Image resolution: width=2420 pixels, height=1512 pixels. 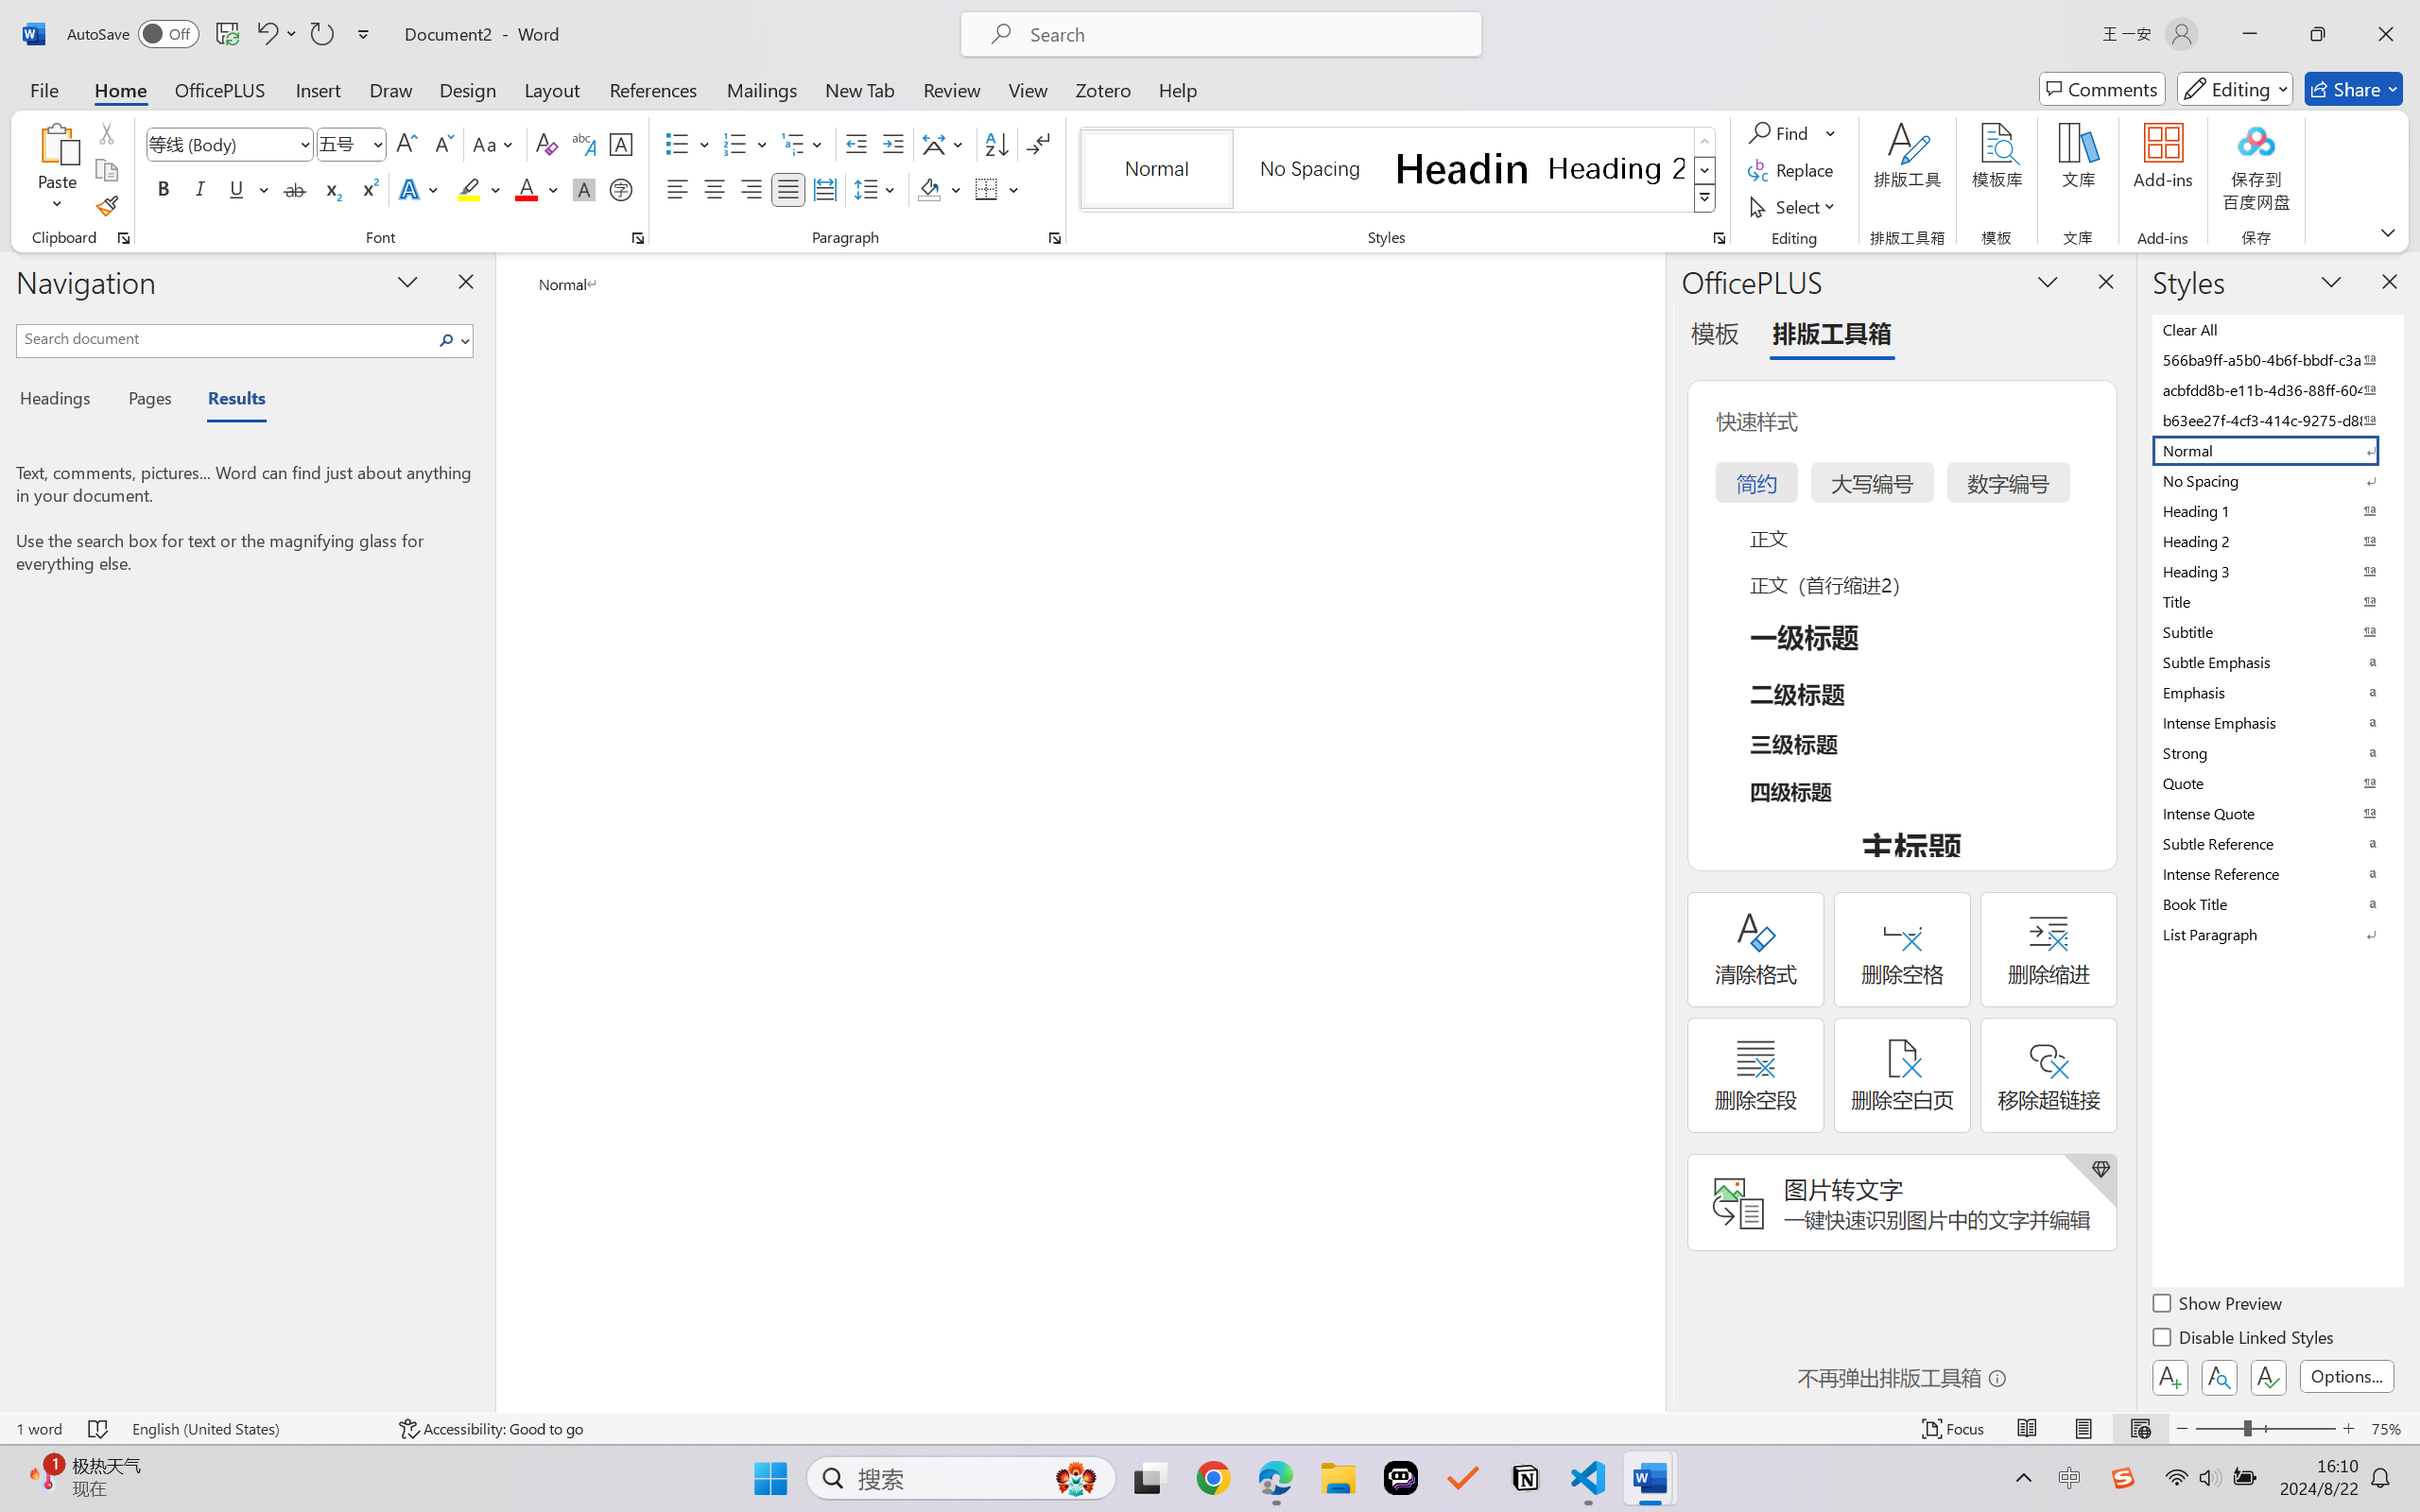 I want to click on Search, so click(x=447, y=340).